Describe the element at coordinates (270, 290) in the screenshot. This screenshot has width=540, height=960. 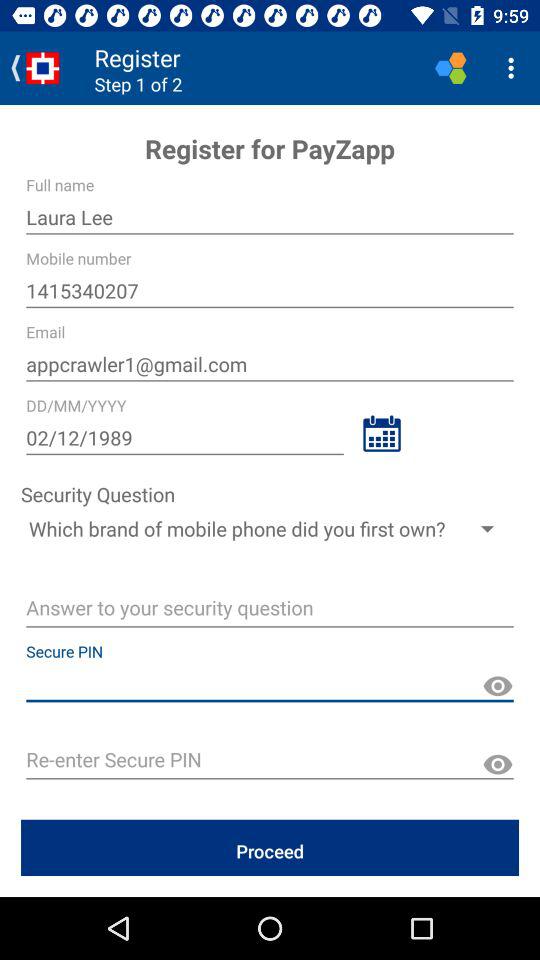
I see `click on text field below mobile number` at that location.